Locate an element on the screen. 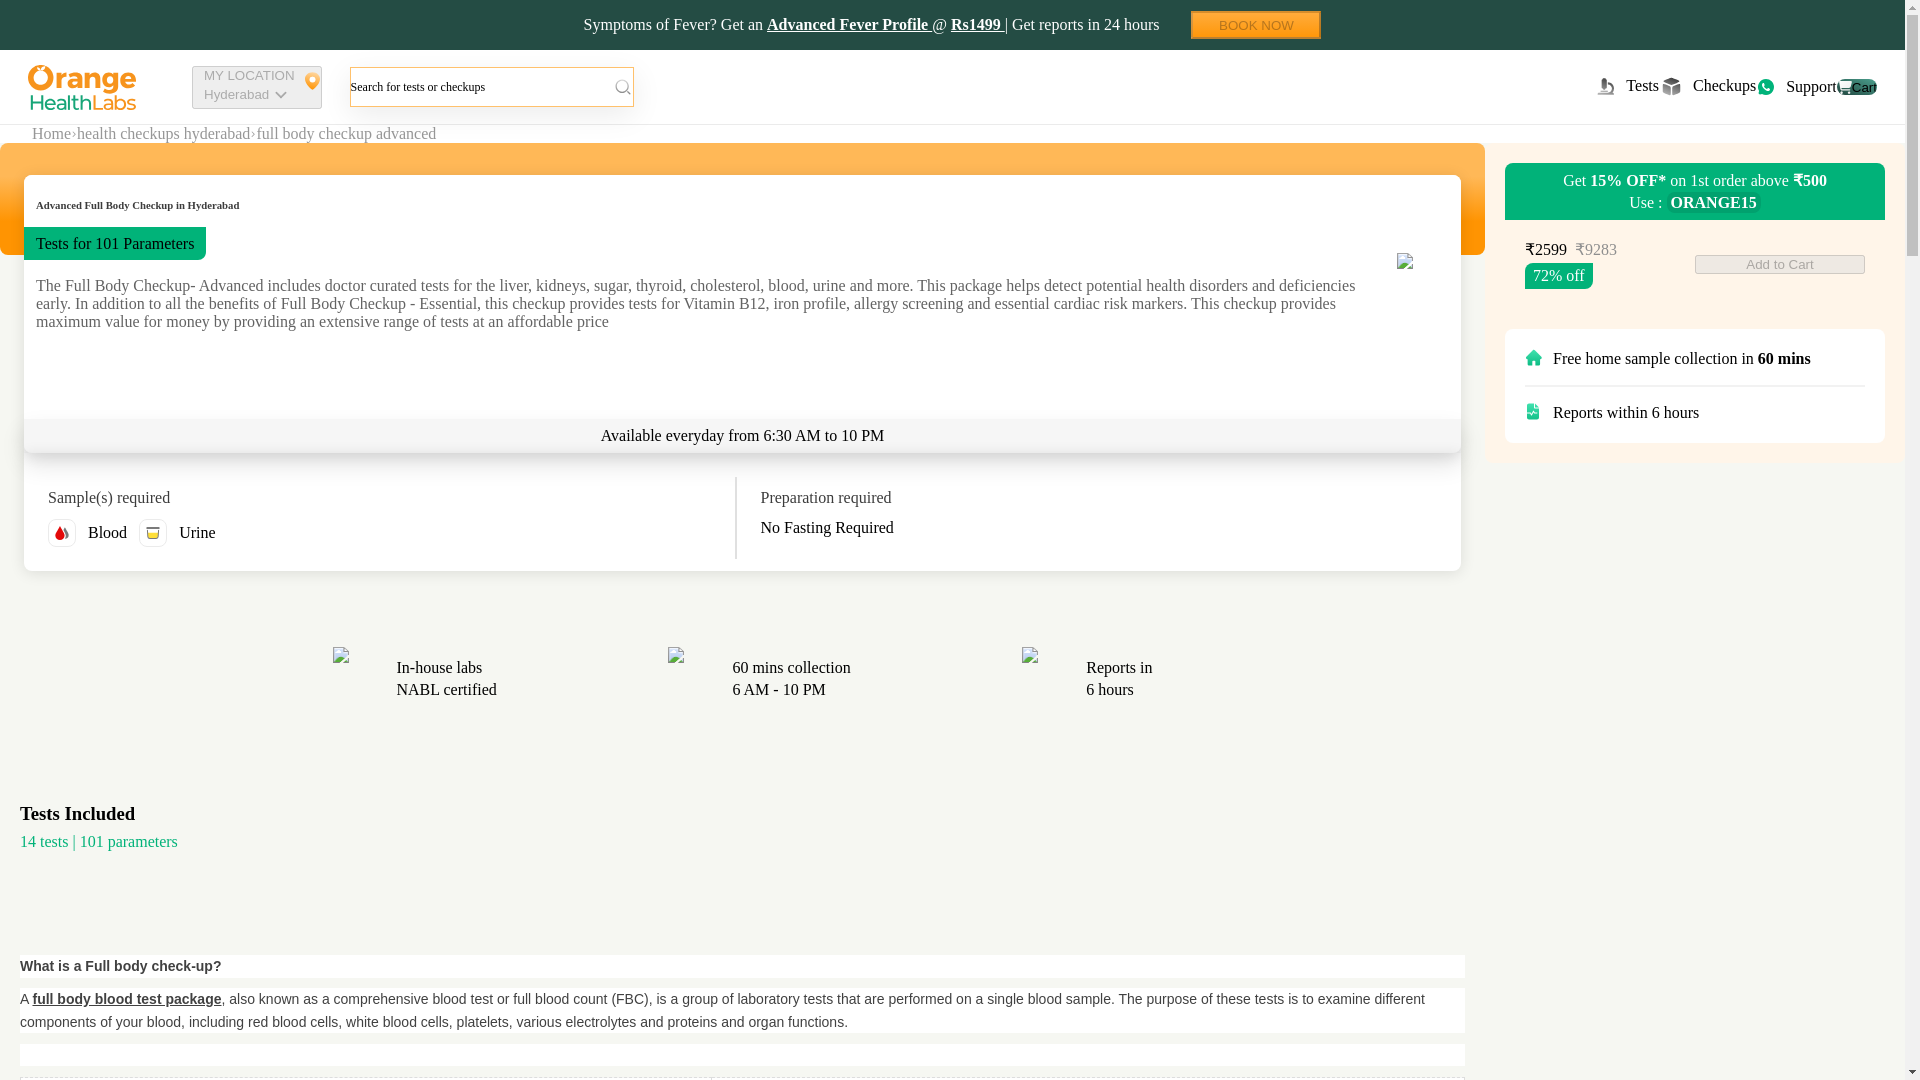 The height and width of the screenshot is (1080, 1920). Home is located at coordinates (126, 998).